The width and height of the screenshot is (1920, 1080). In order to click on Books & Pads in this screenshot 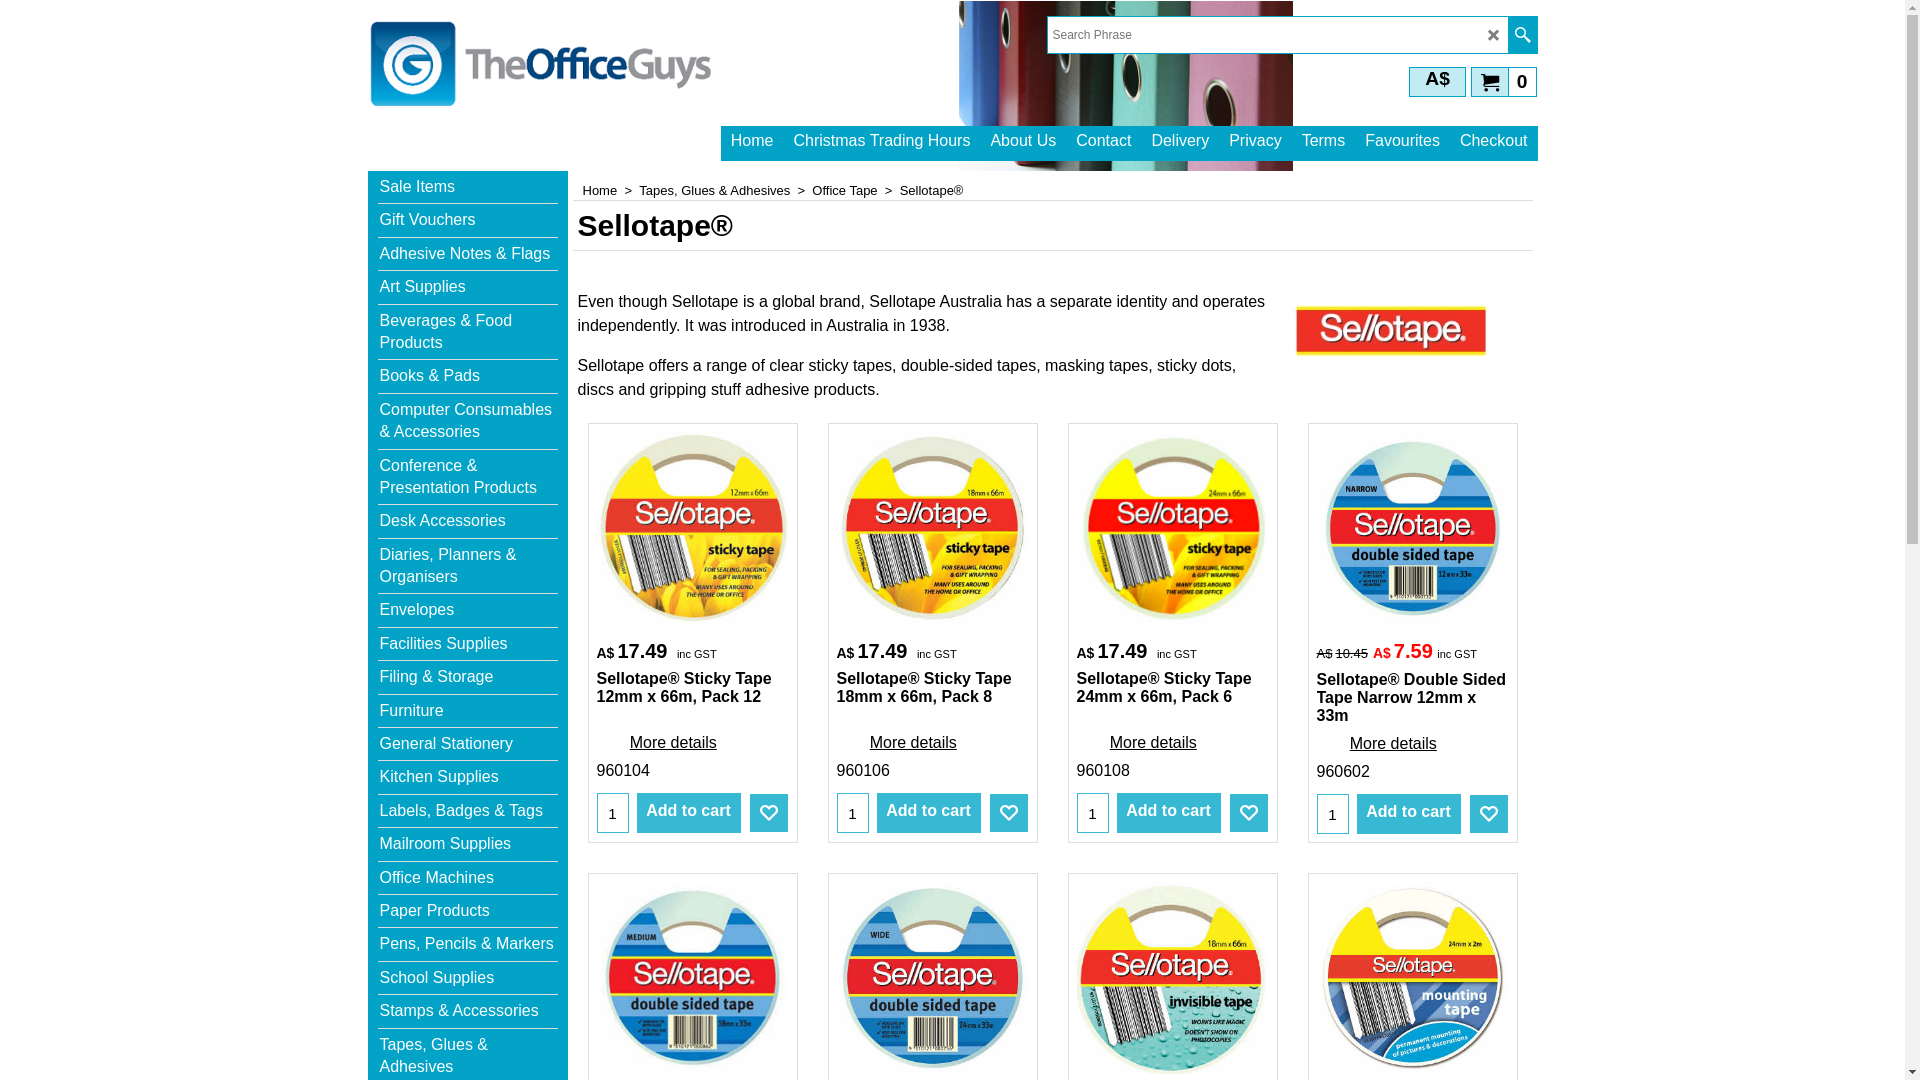, I will do `click(468, 376)`.